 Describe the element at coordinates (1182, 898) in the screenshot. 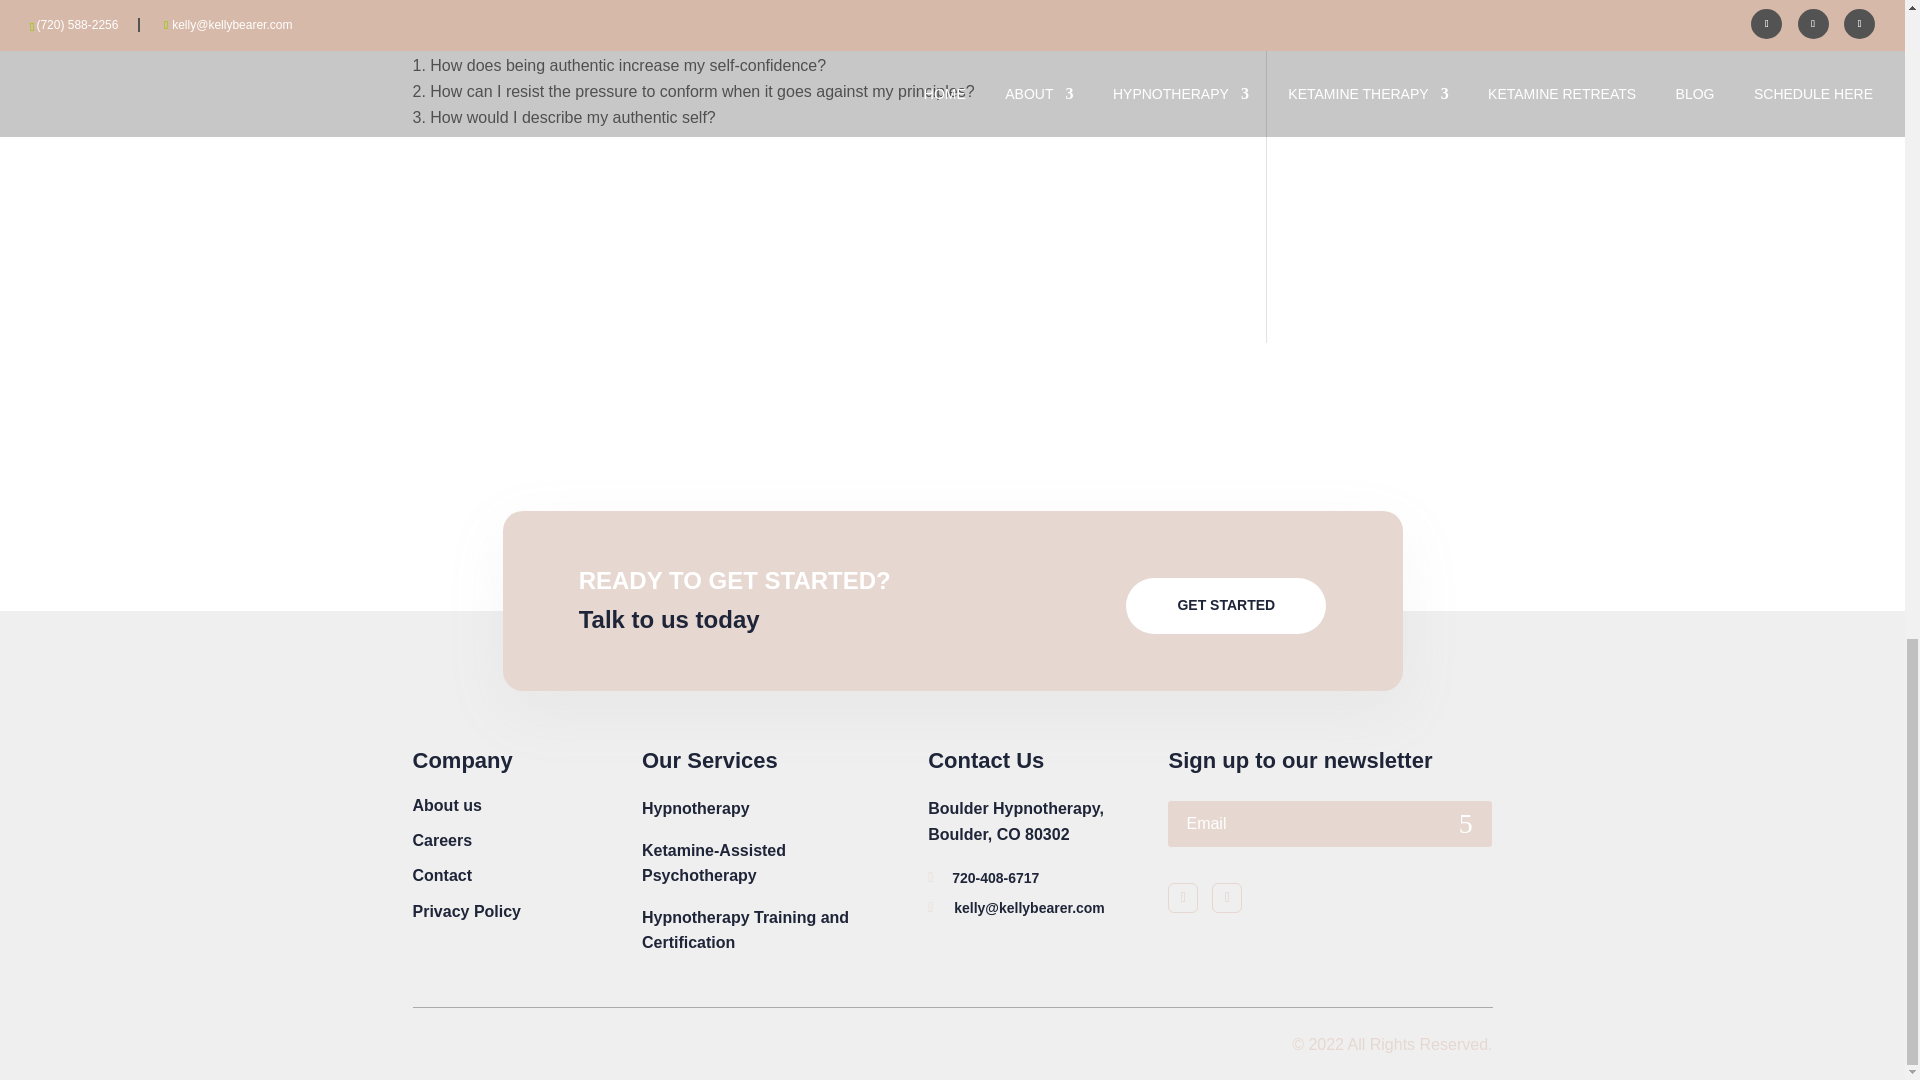

I see `Follow on Facebook` at that location.